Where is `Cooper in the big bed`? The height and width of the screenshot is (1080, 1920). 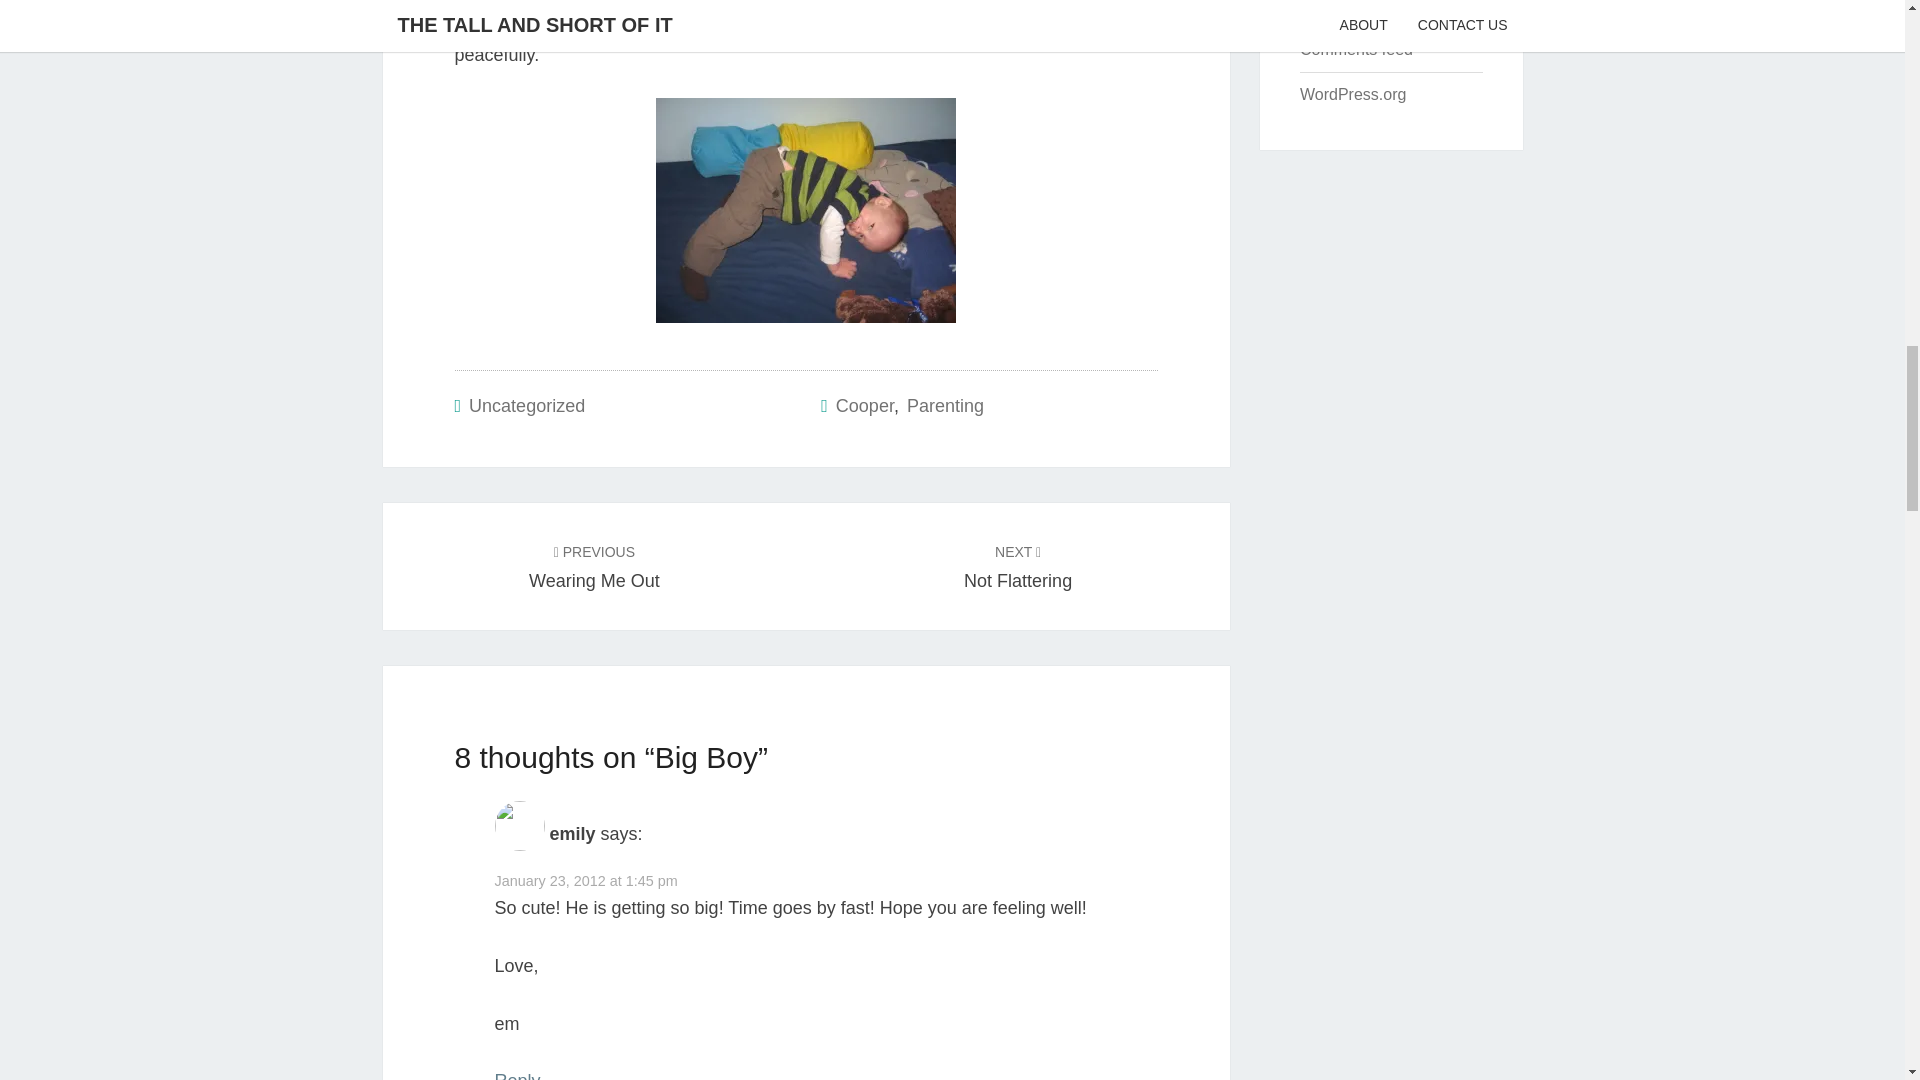
Cooper in the big bed is located at coordinates (594, 566).